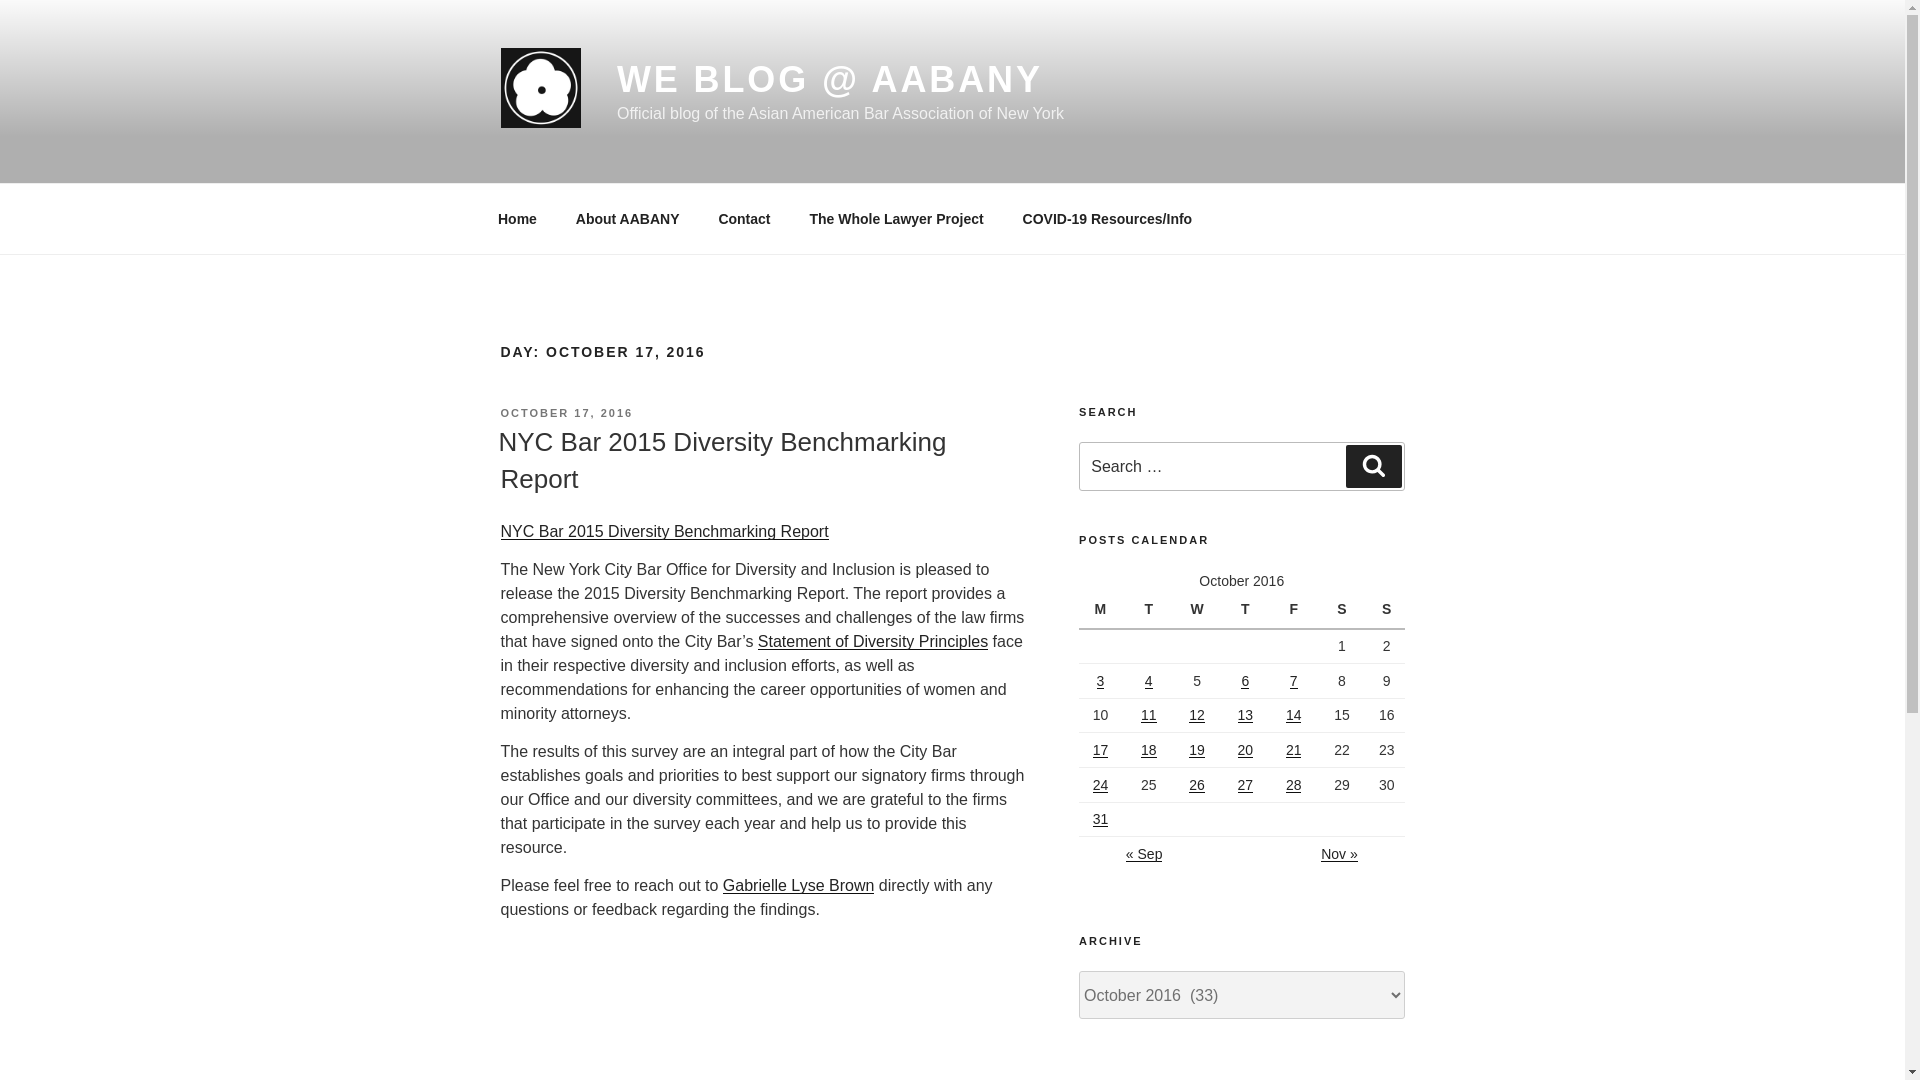  What do you see at coordinates (722, 459) in the screenshot?
I see `NYC Bar 2015 Diversity Benchmarking Report` at bounding box center [722, 459].